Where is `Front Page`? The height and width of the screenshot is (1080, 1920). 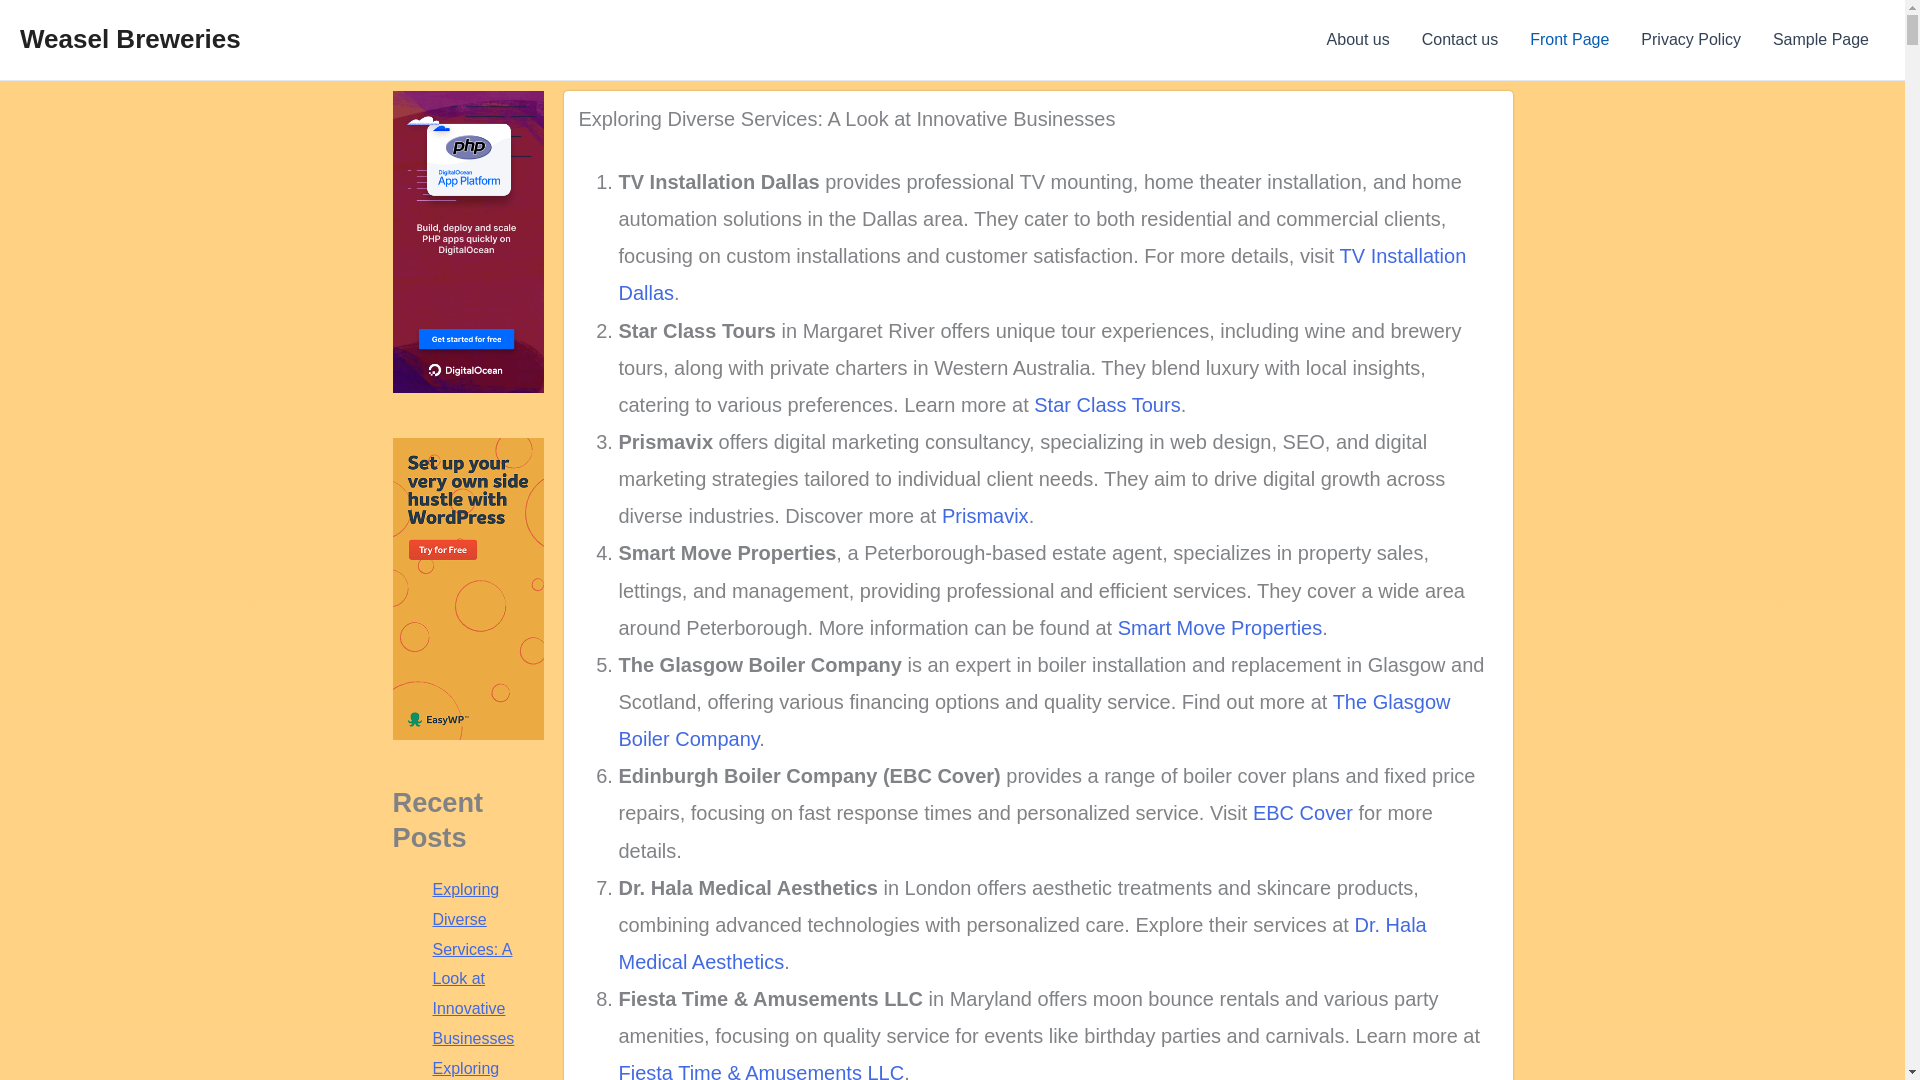 Front Page is located at coordinates (1569, 40).